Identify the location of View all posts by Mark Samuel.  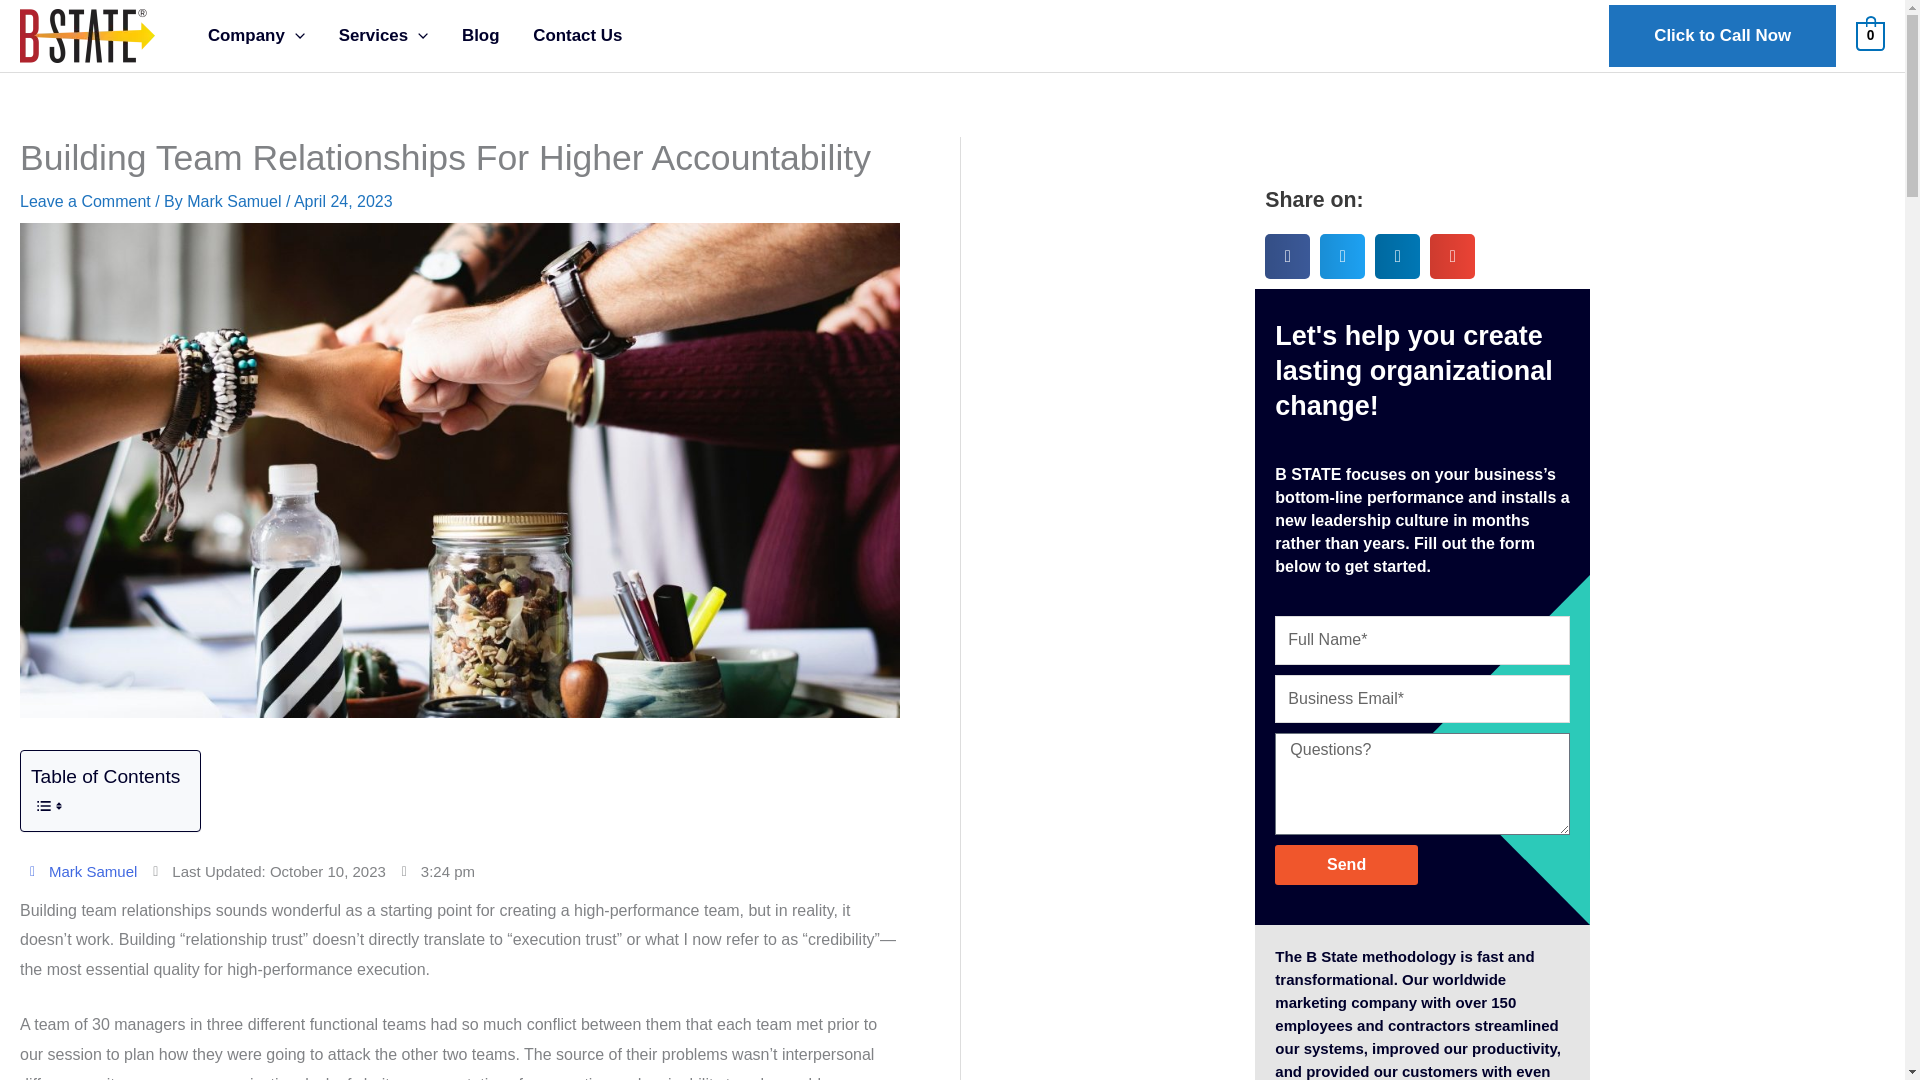
(236, 201).